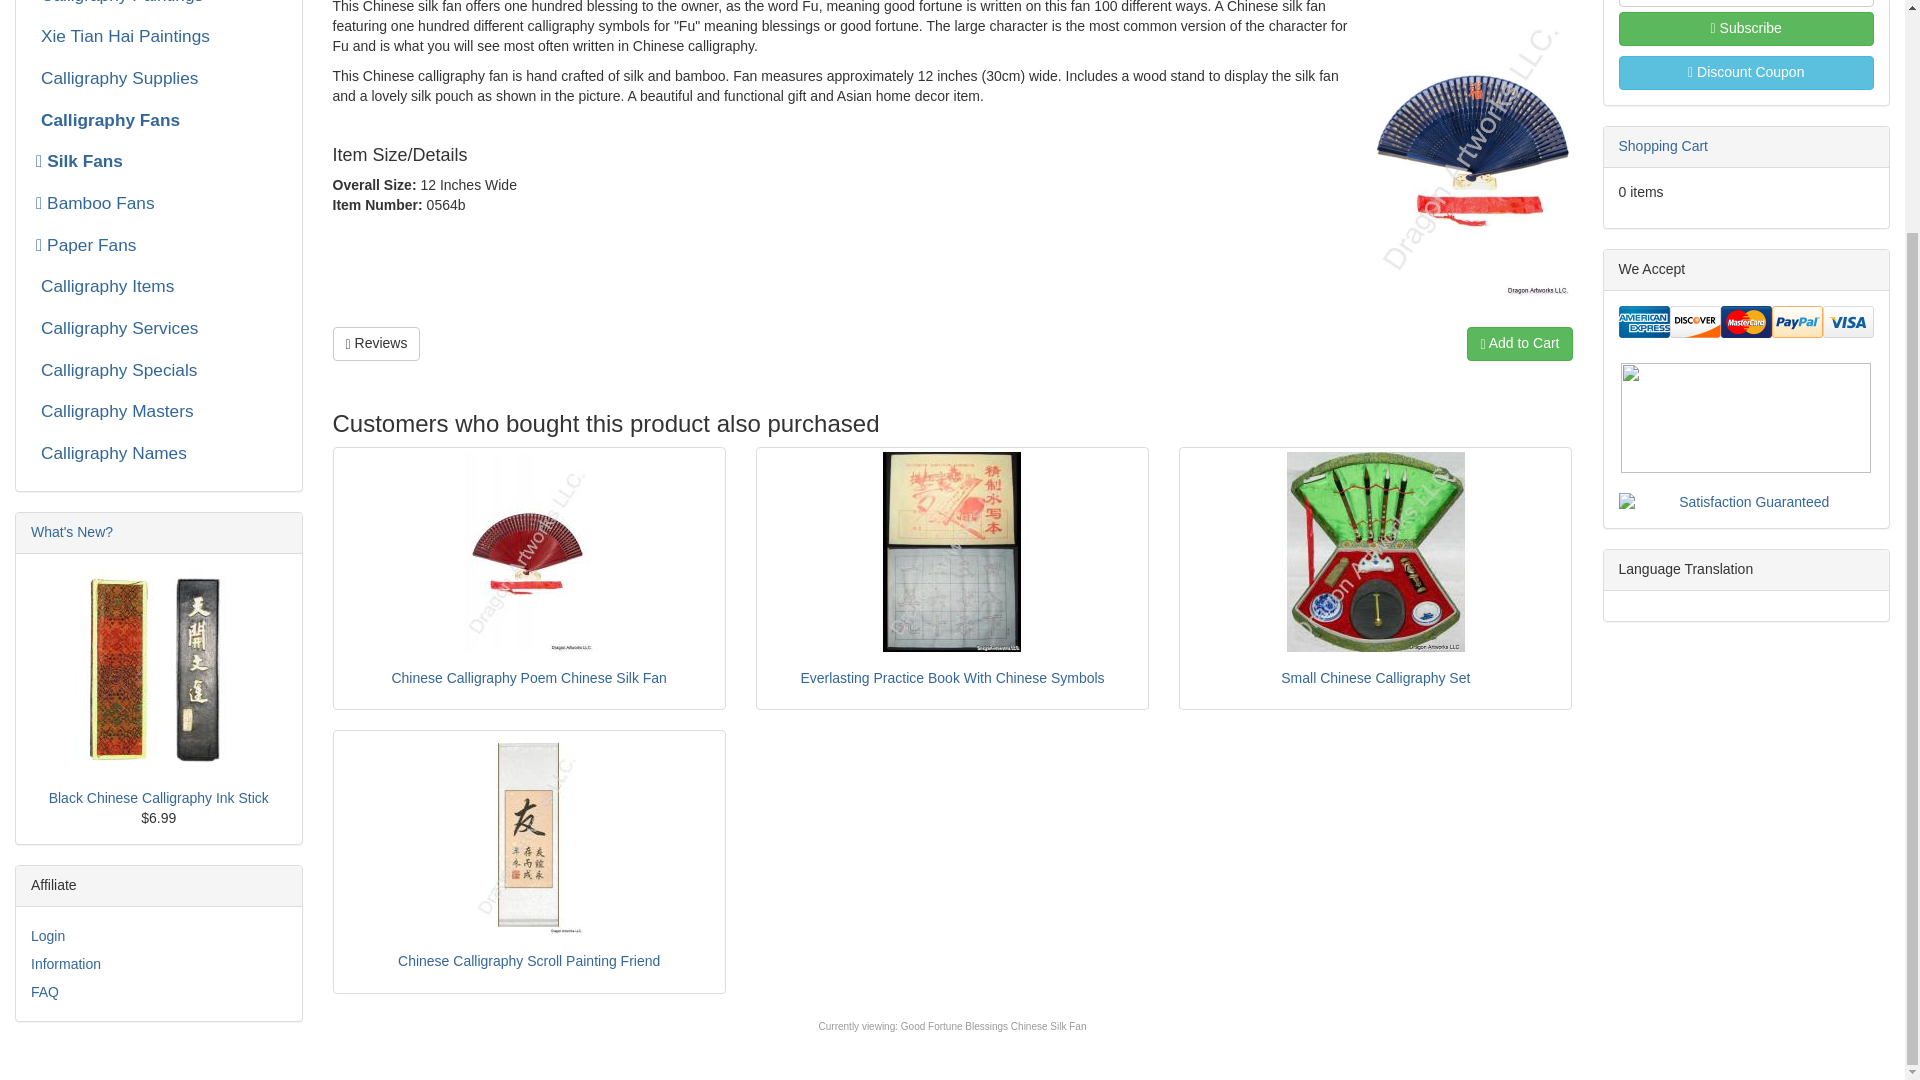 Image resolution: width=1920 pixels, height=1080 pixels. I want to click on Chinese Calligraphy Scroll Painting Friend, so click(528, 835).